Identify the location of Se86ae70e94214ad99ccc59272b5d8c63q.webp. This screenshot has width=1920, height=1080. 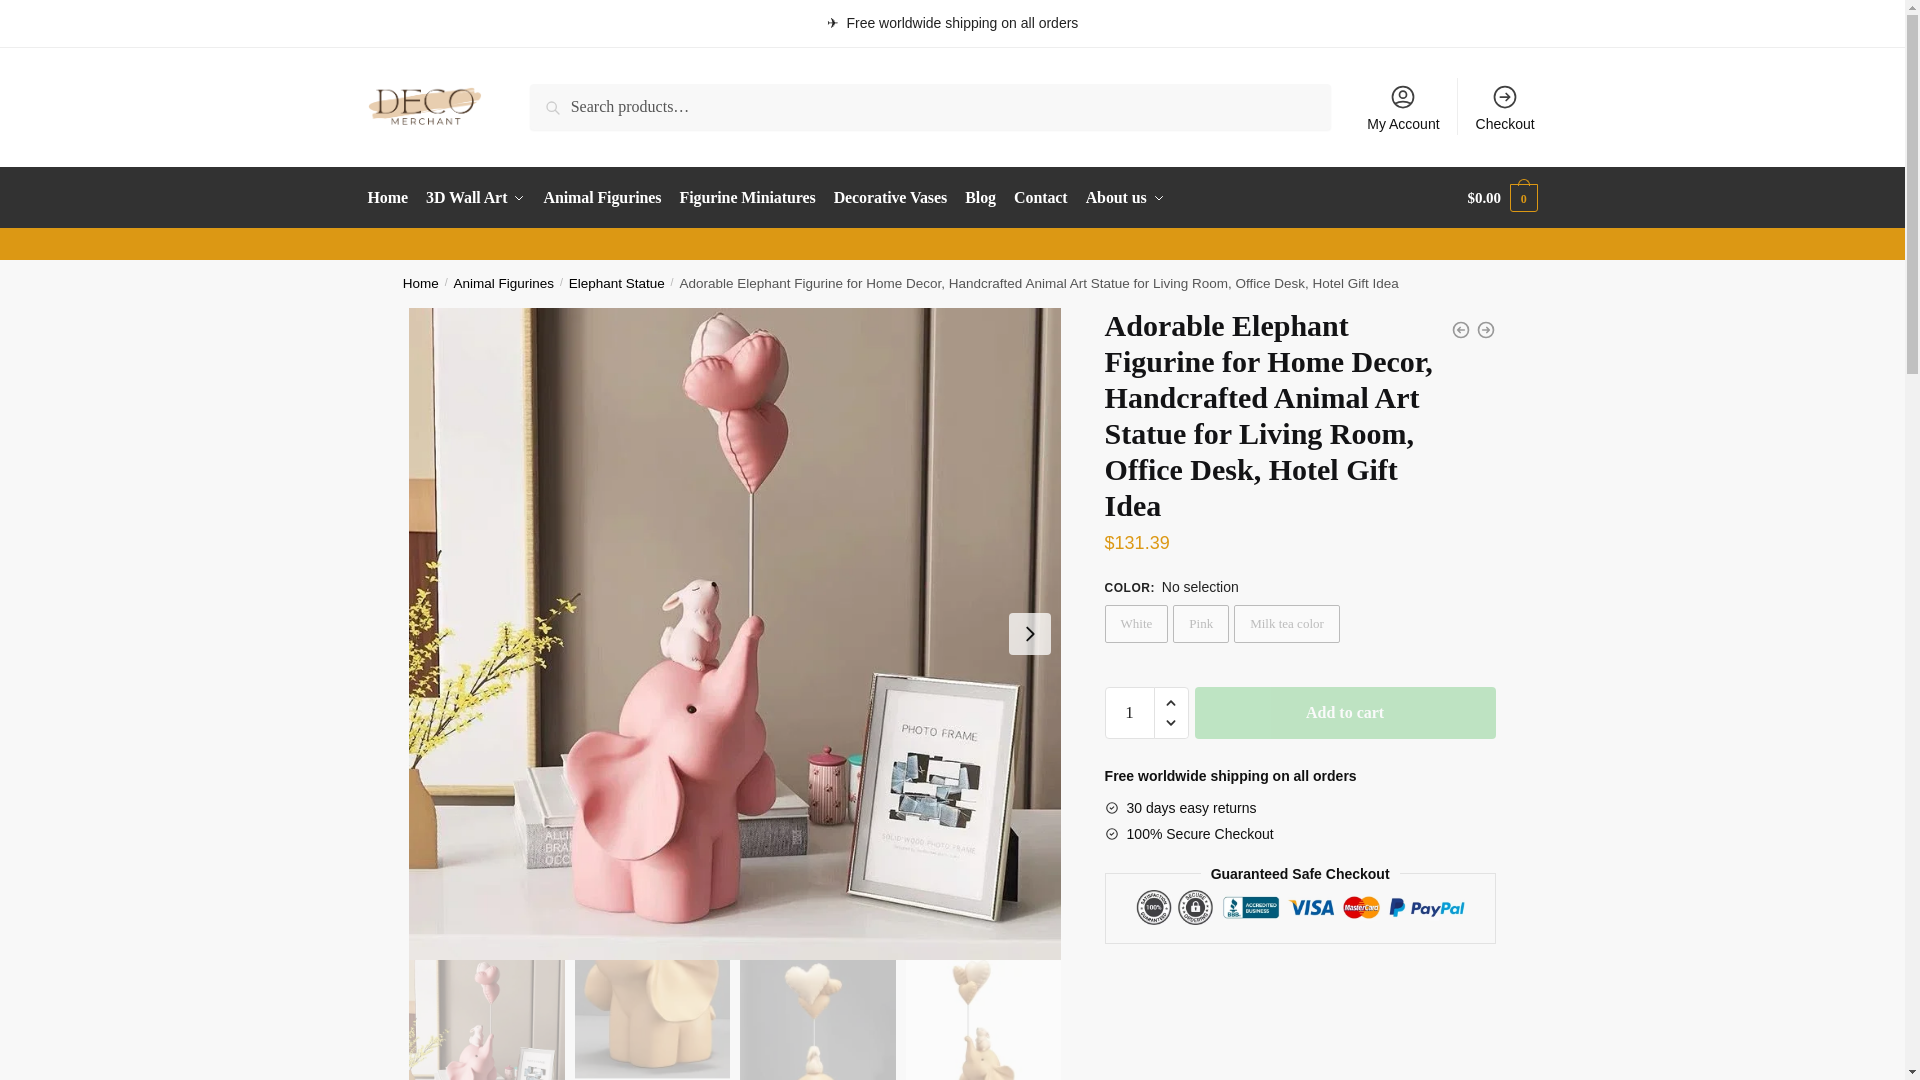
(816, 1020).